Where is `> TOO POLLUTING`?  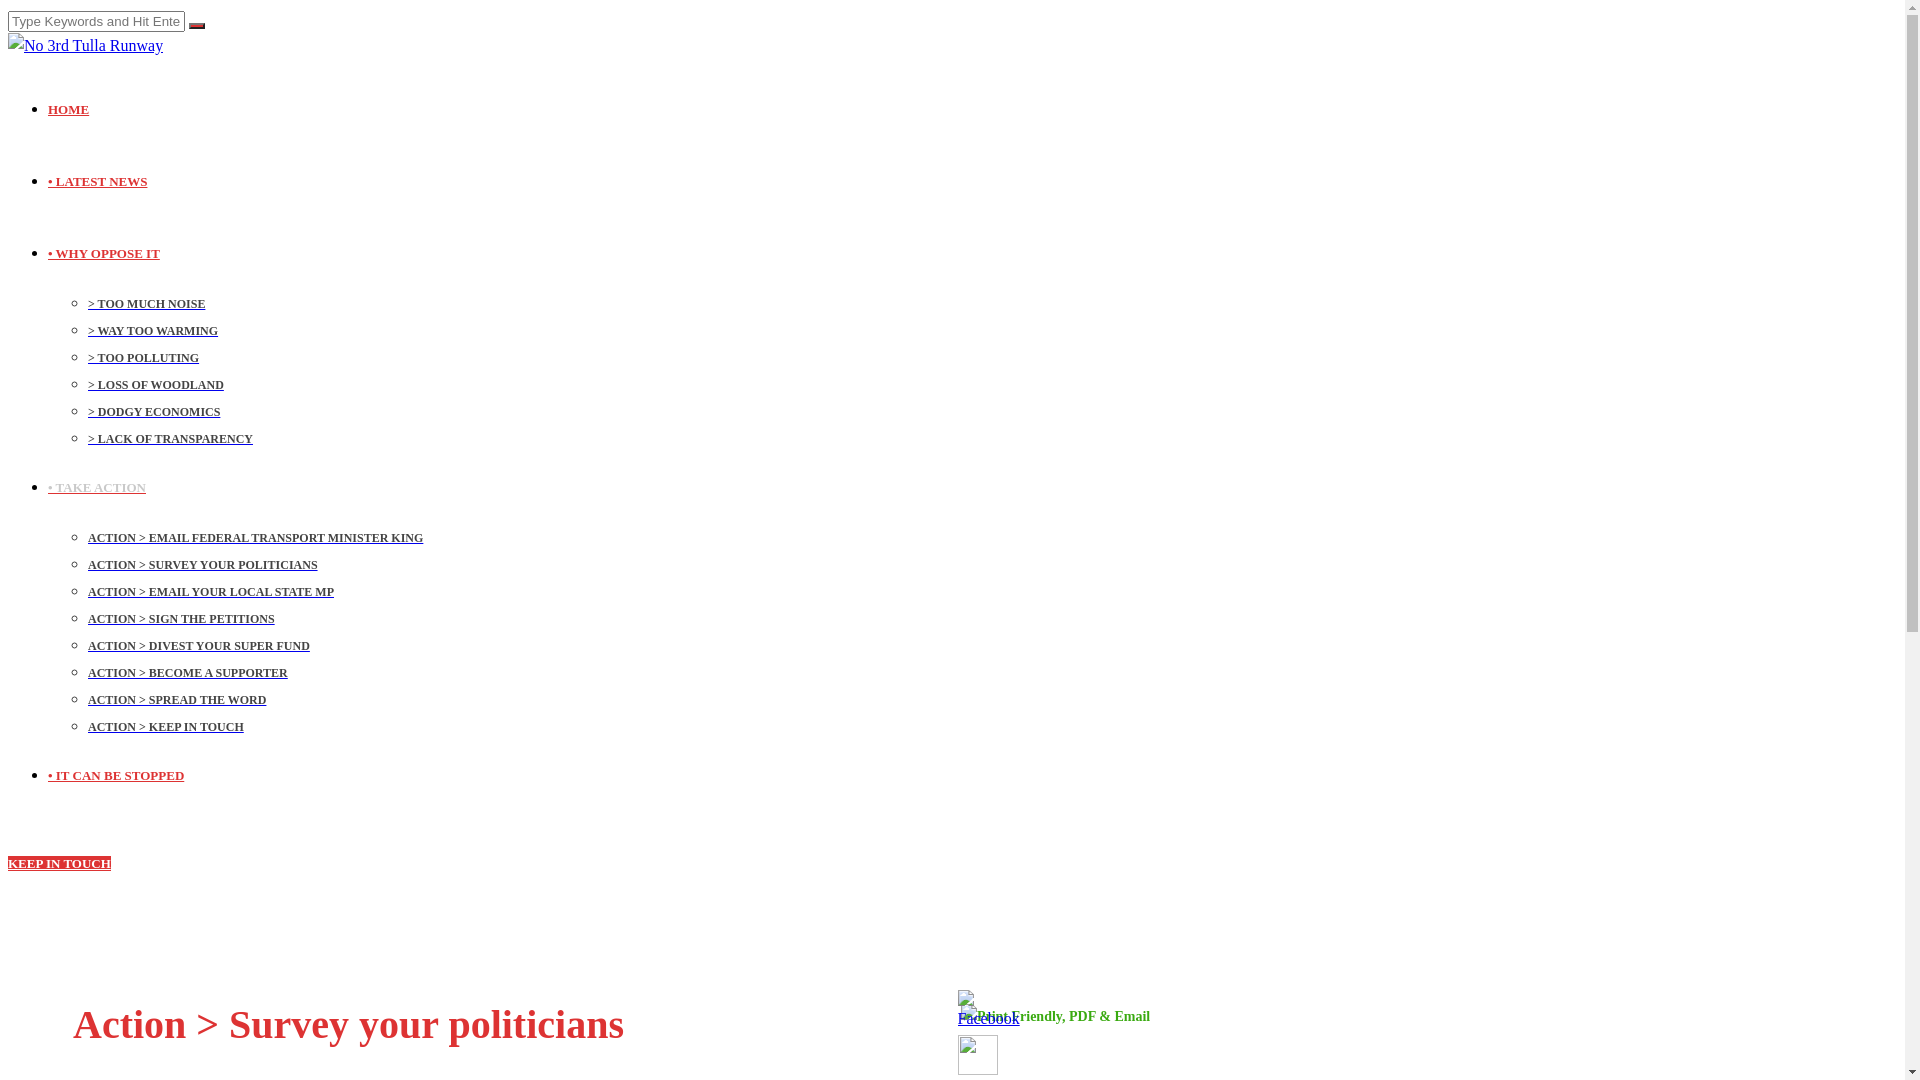
> TOO POLLUTING is located at coordinates (144, 358).